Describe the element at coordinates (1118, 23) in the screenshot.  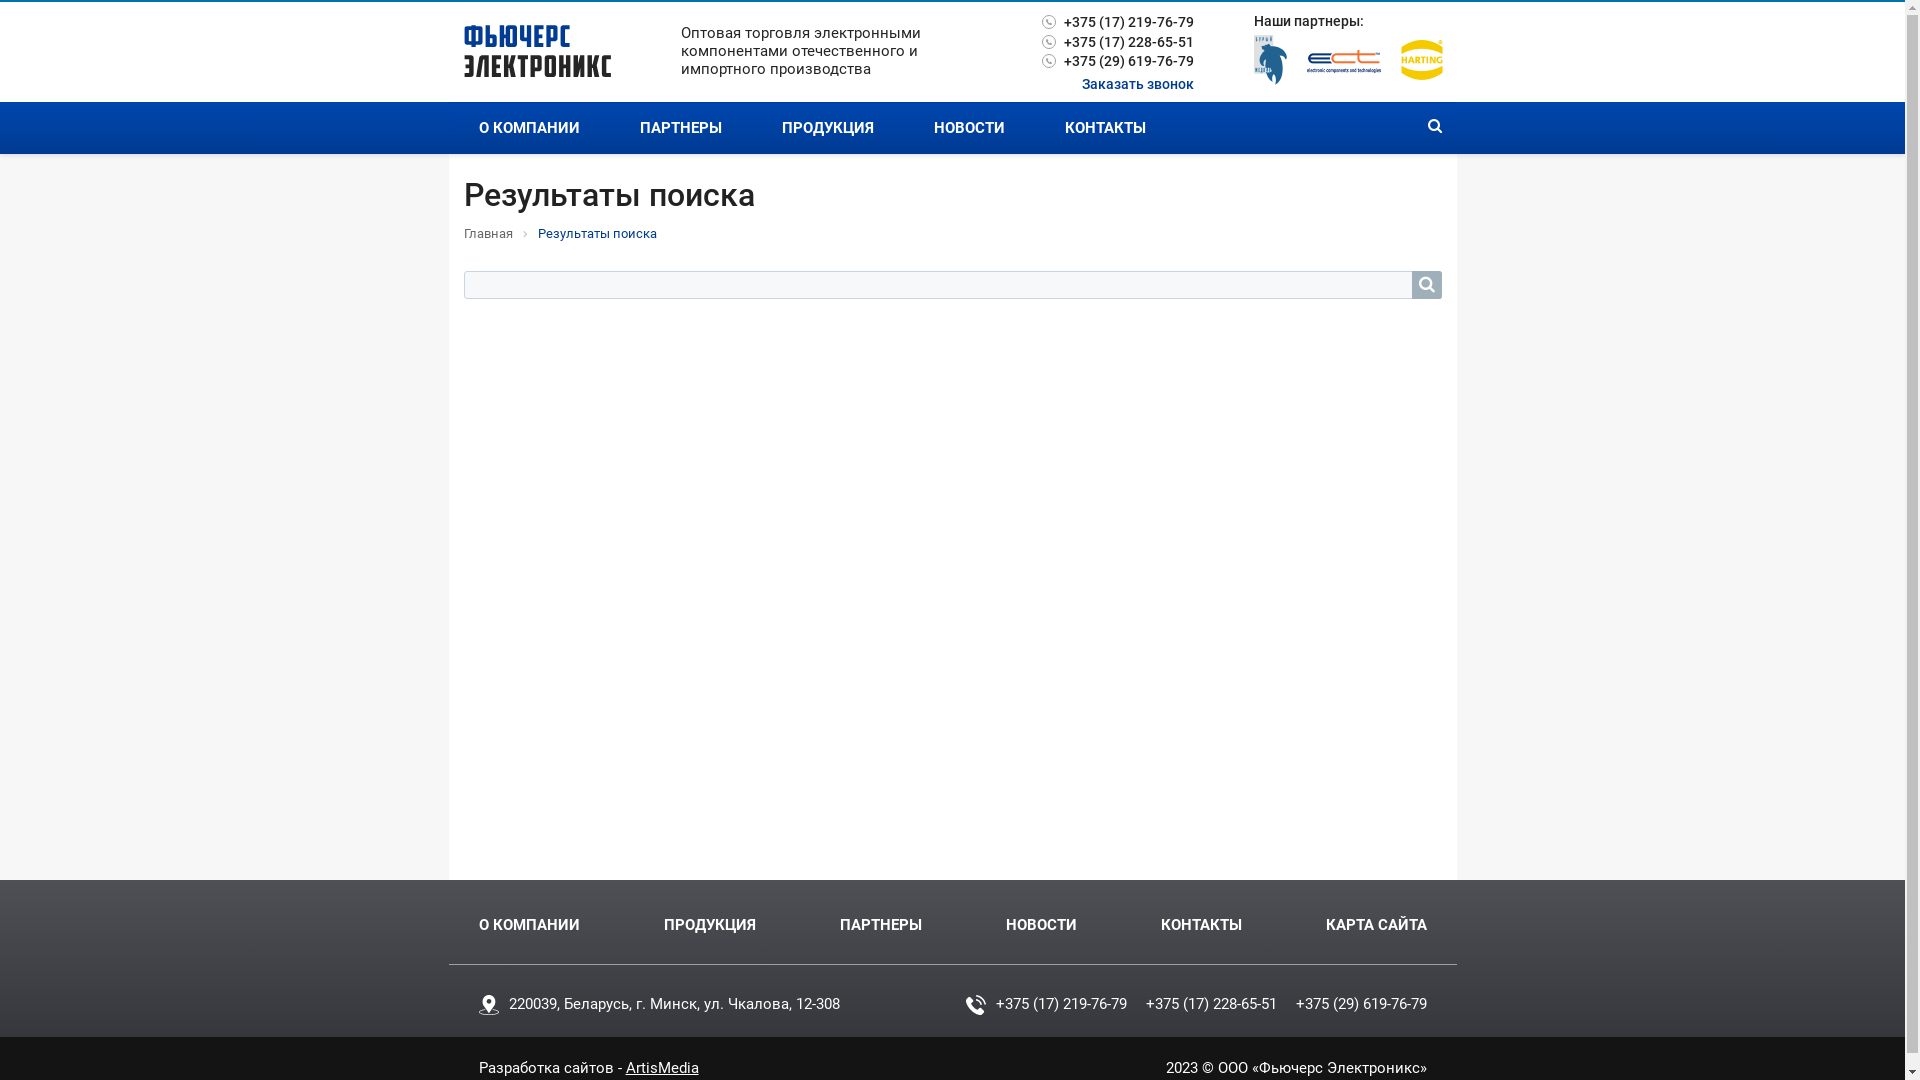
I see `+375 (17) 219-76-79` at that location.